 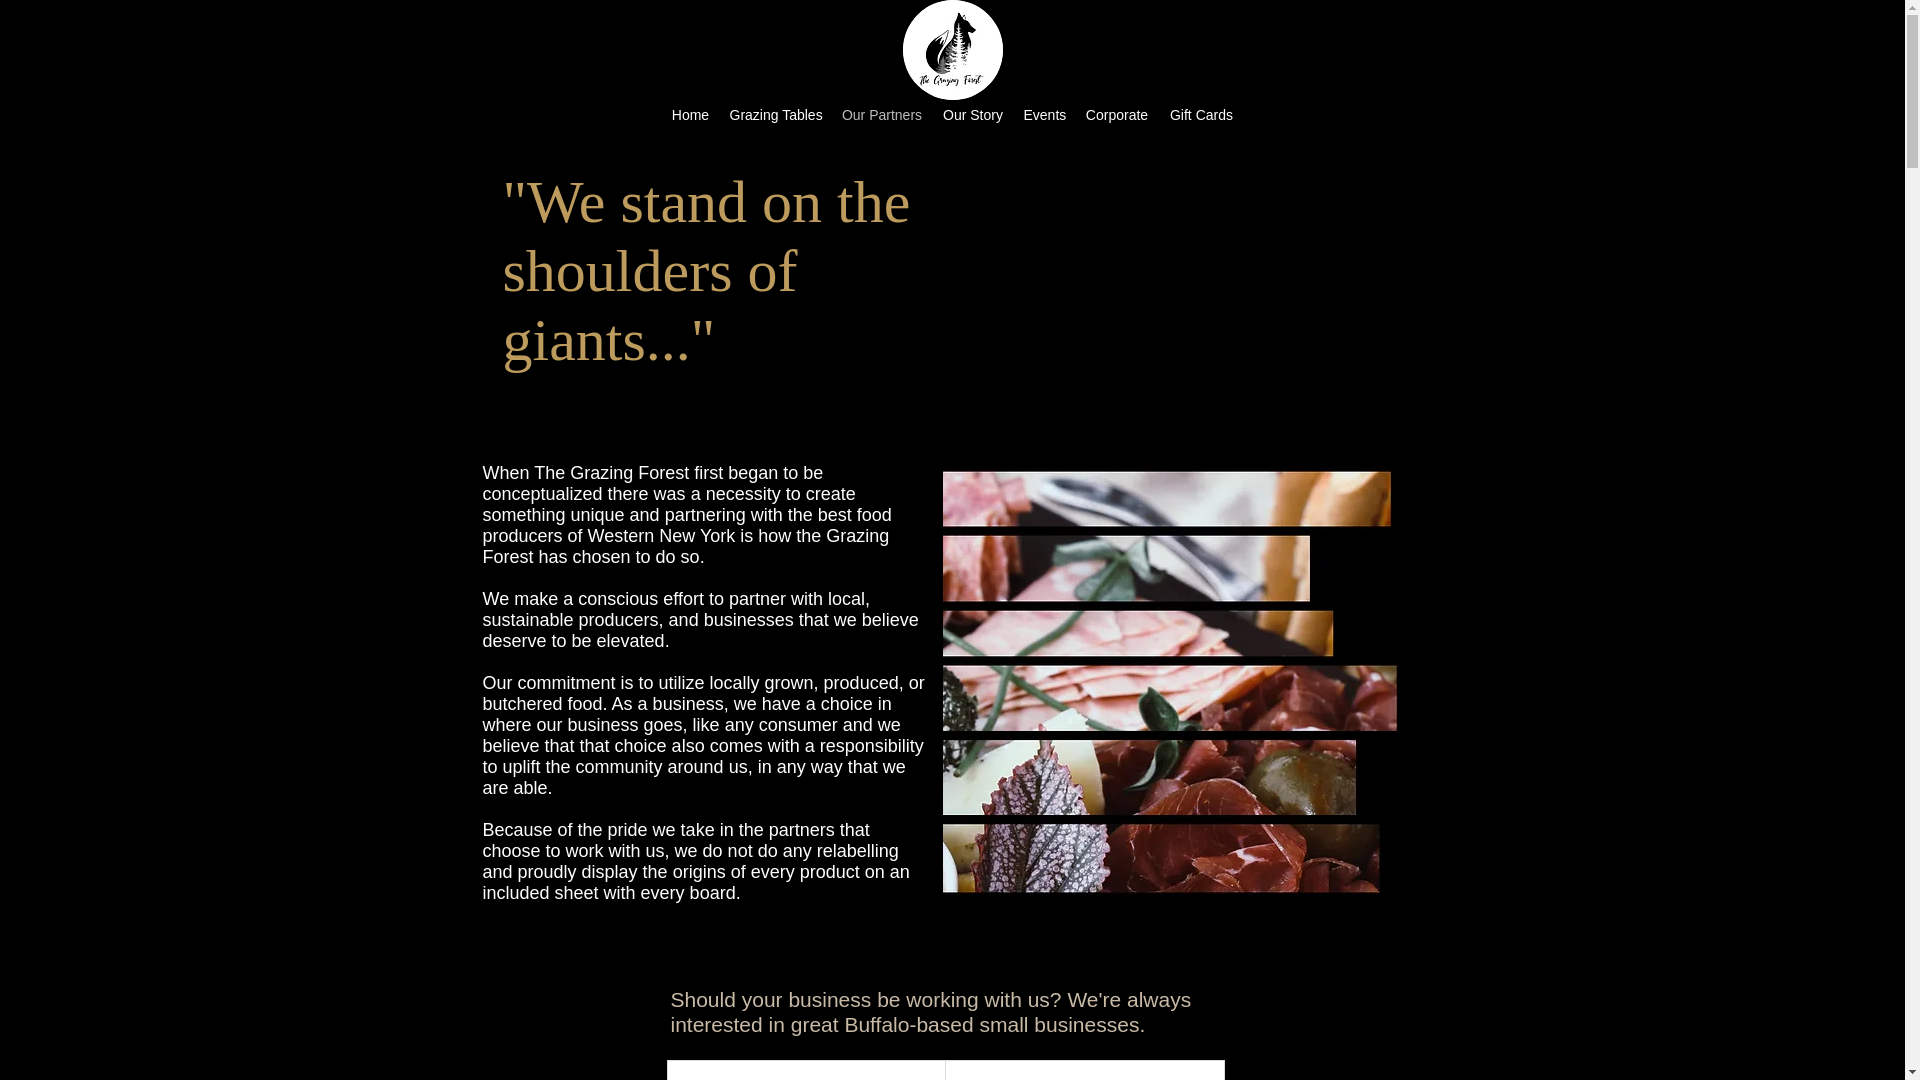 What do you see at coordinates (776, 114) in the screenshot?
I see `Grazing Tables` at bounding box center [776, 114].